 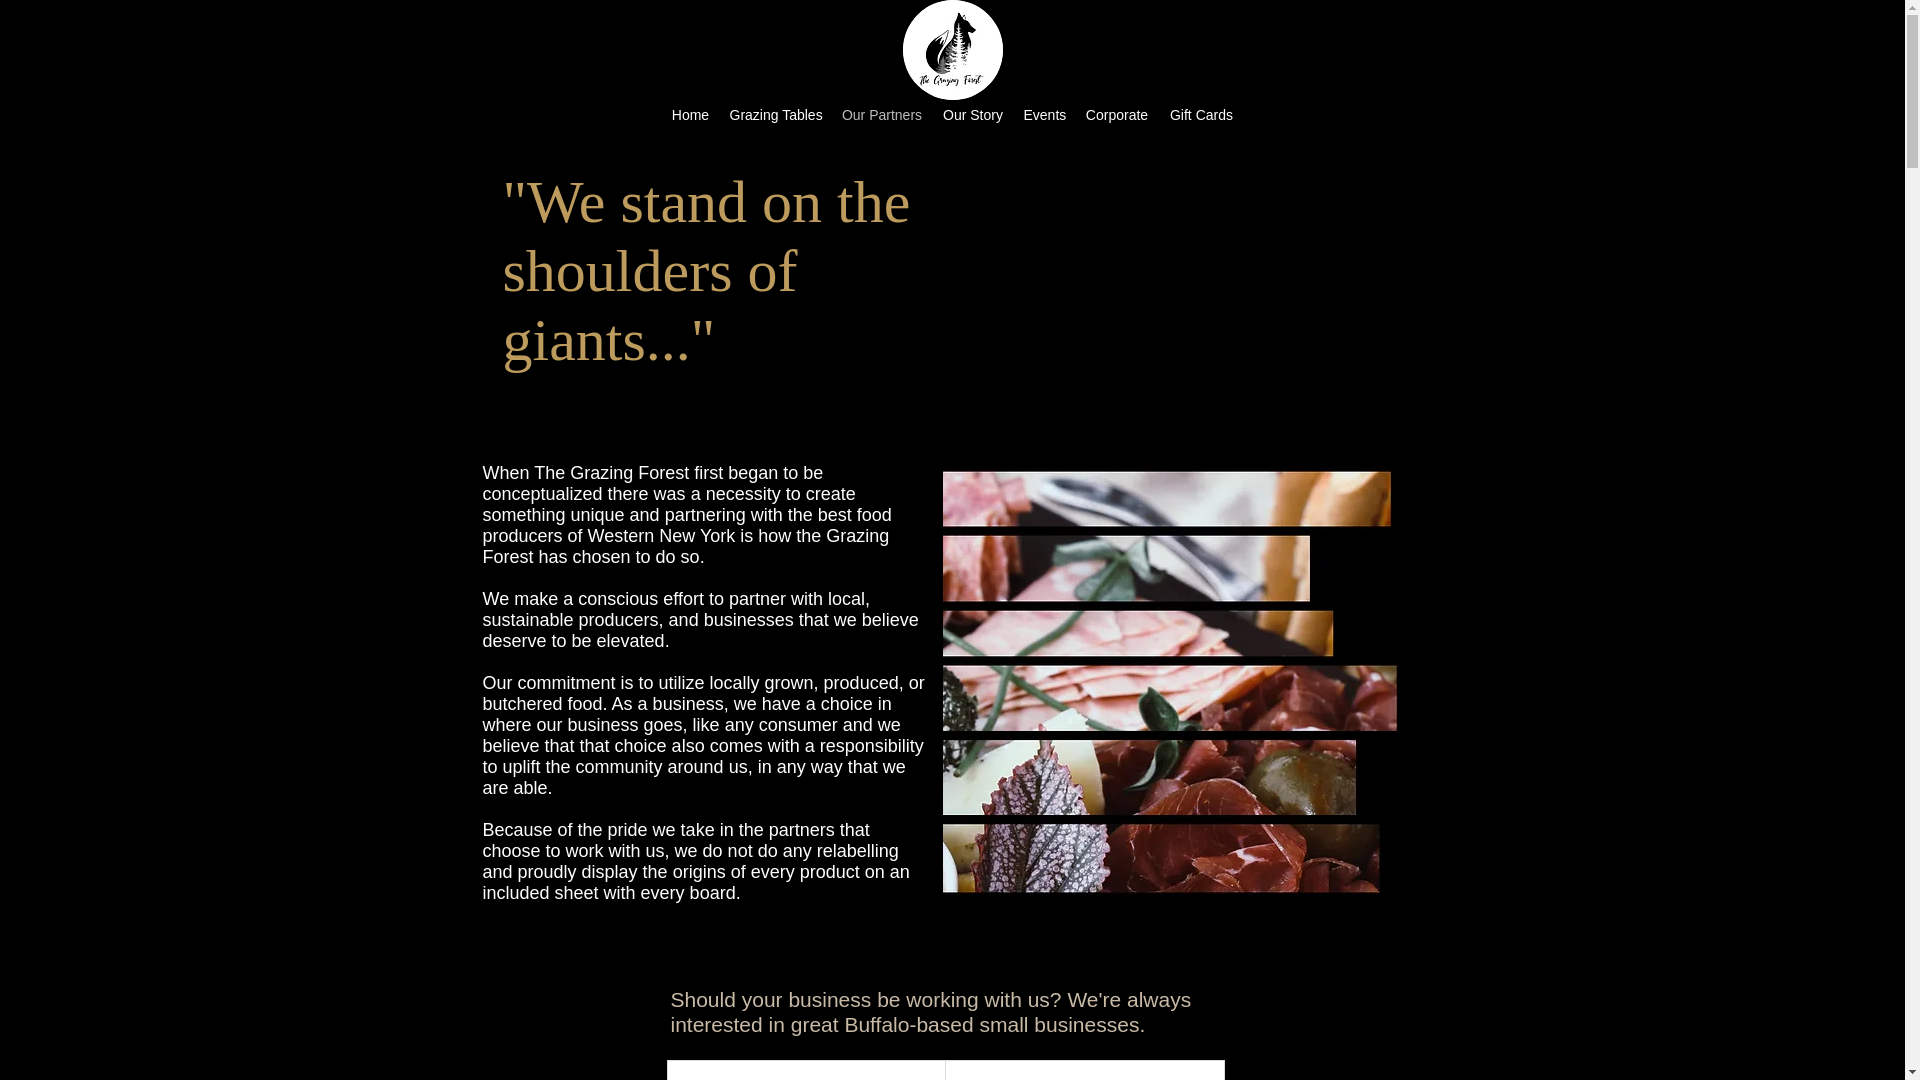 What do you see at coordinates (776, 114) in the screenshot?
I see `Grazing Tables` at bounding box center [776, 114].